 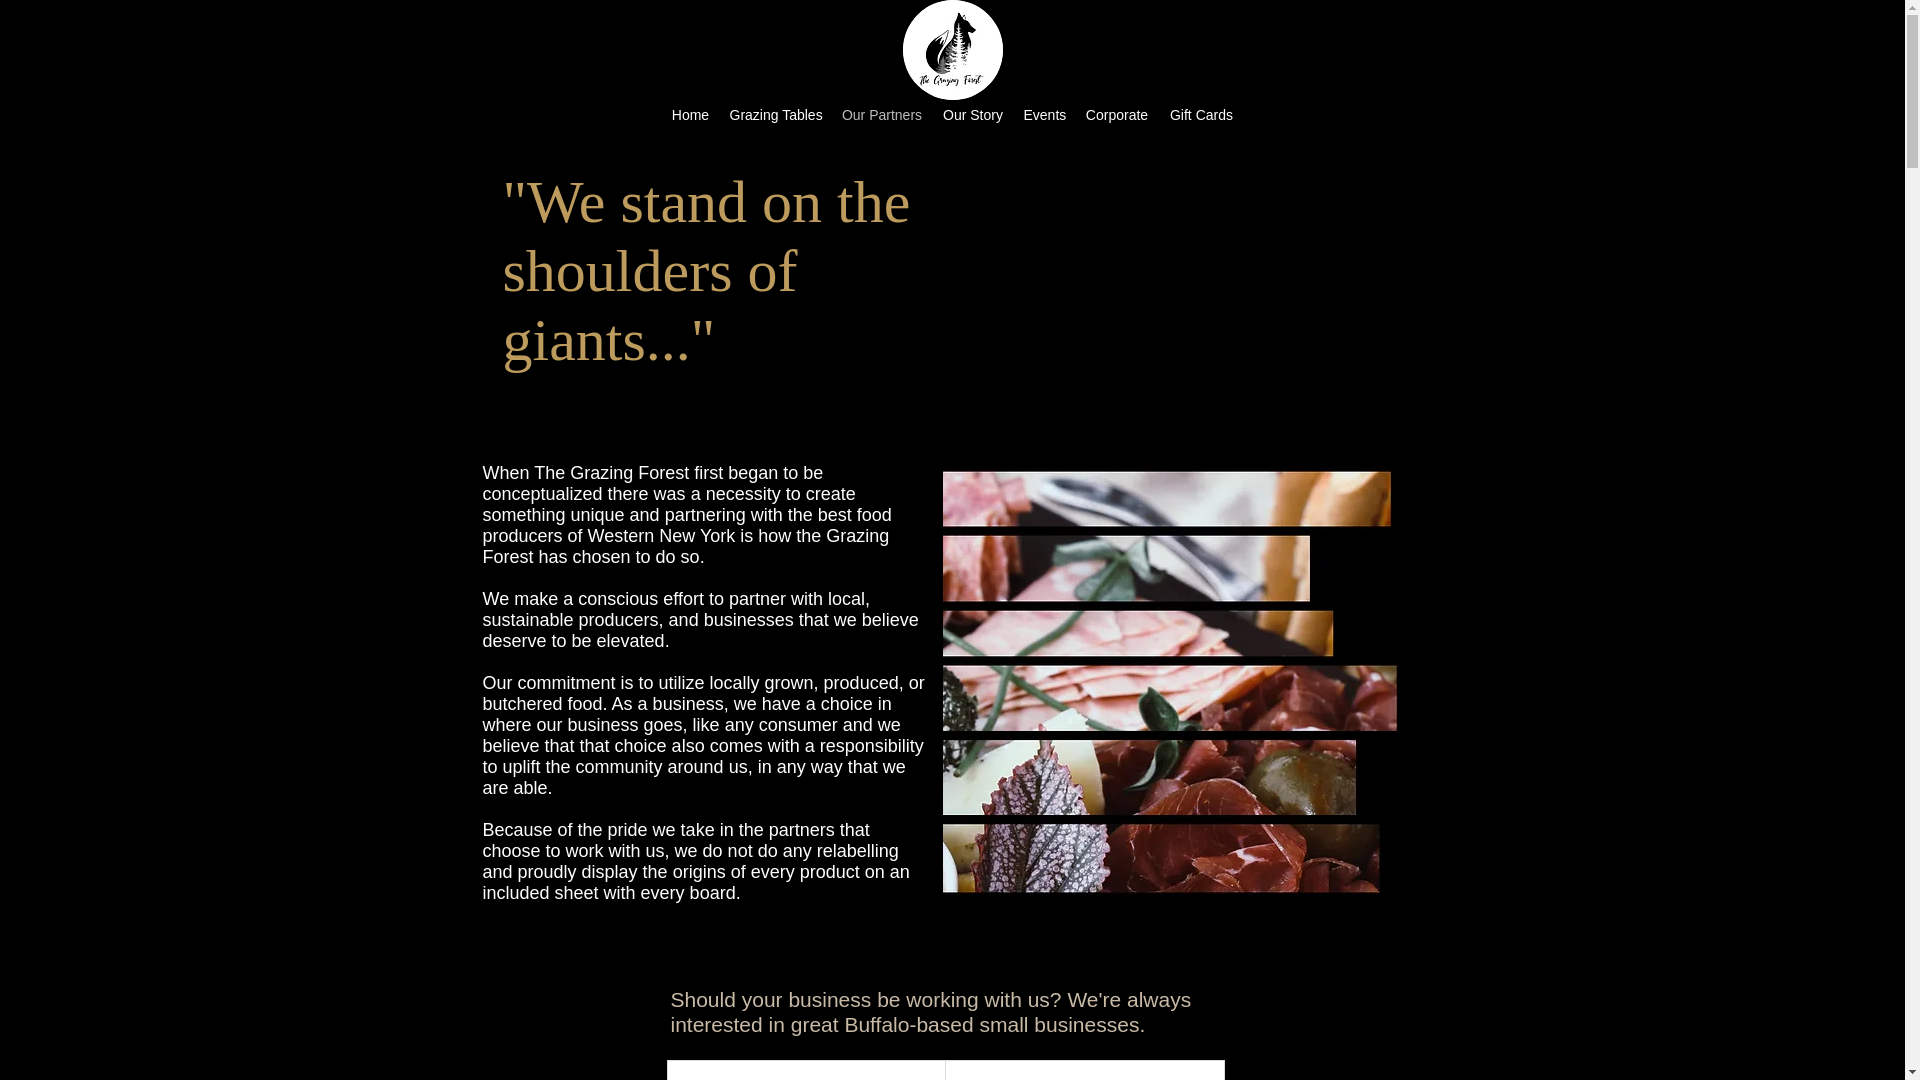 What do you see at coordinates (776, 114) in the screenshot?
I see `Grazing Tables` at bounding box center [776, 114].